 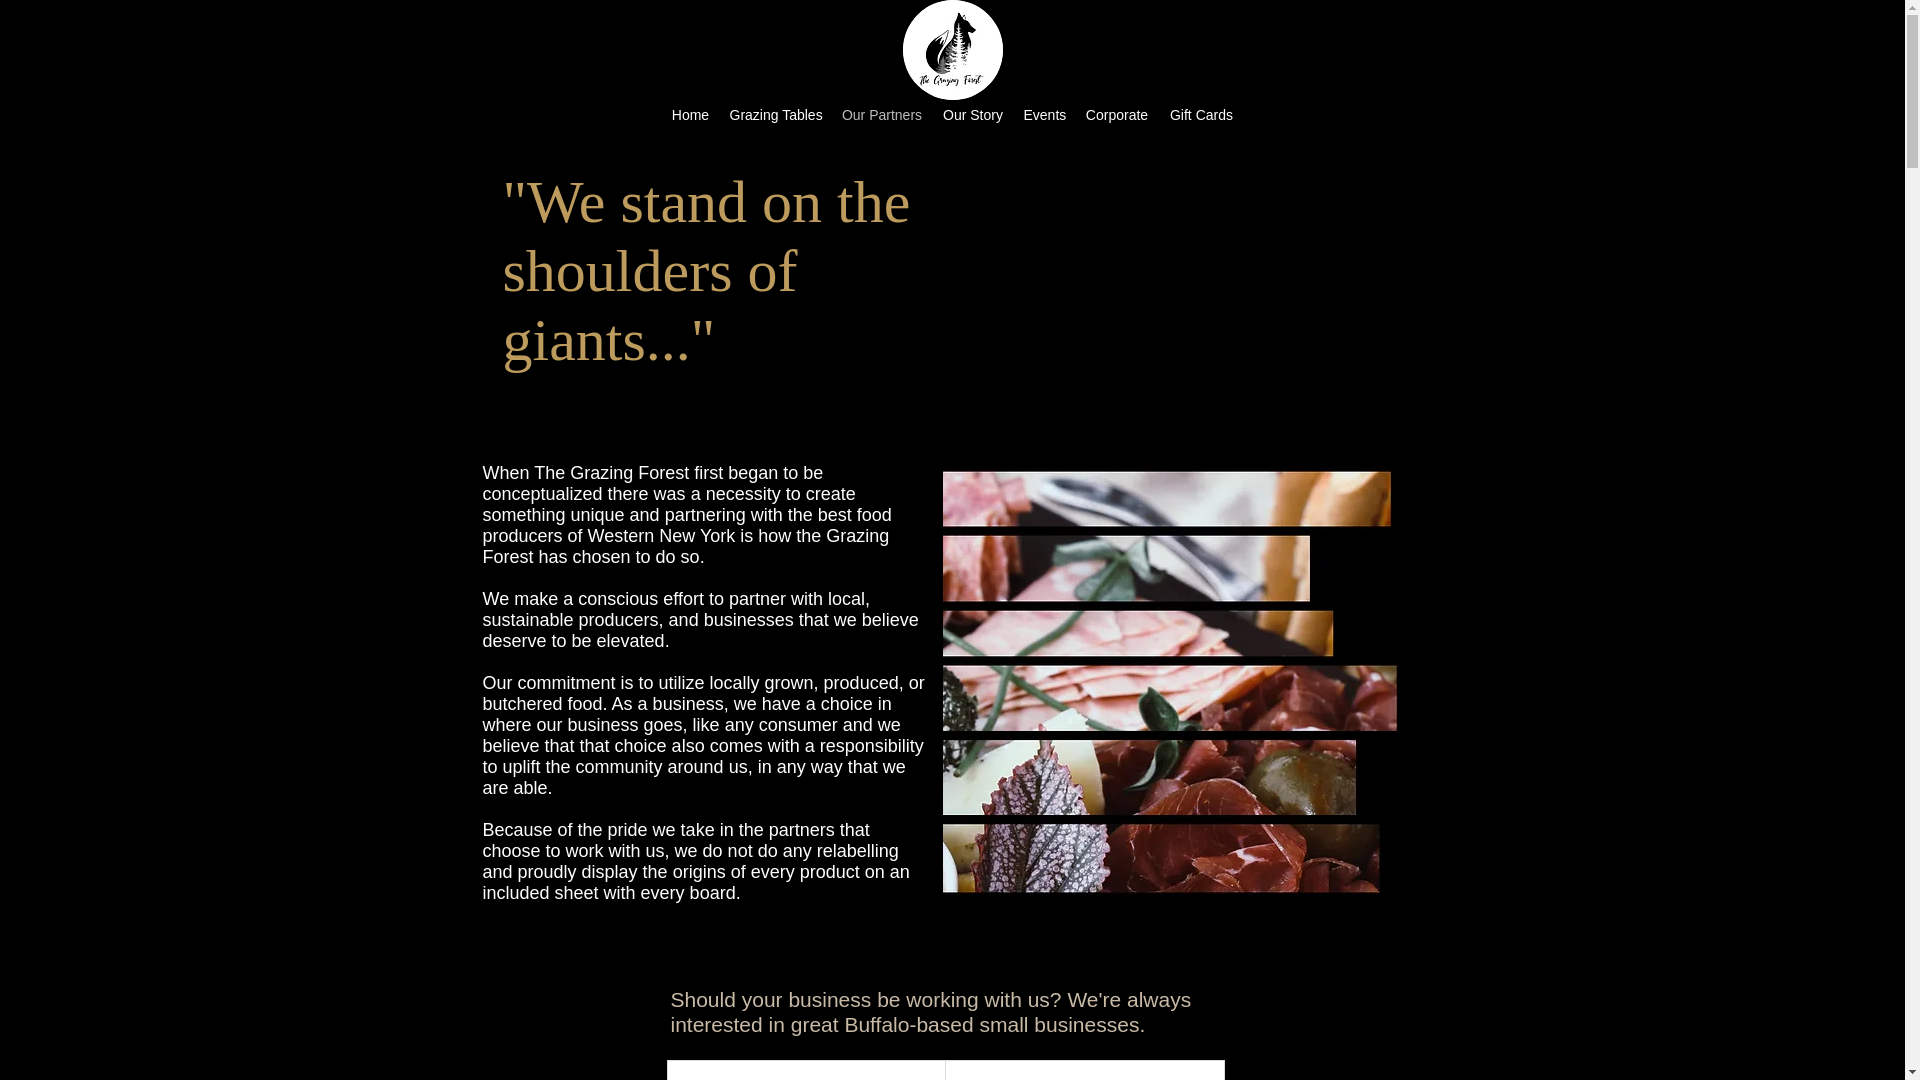 What do you see at coordinates (776, 114) in the screenshot?
I see `Grazing Tables` at bounding box center [776, 114].